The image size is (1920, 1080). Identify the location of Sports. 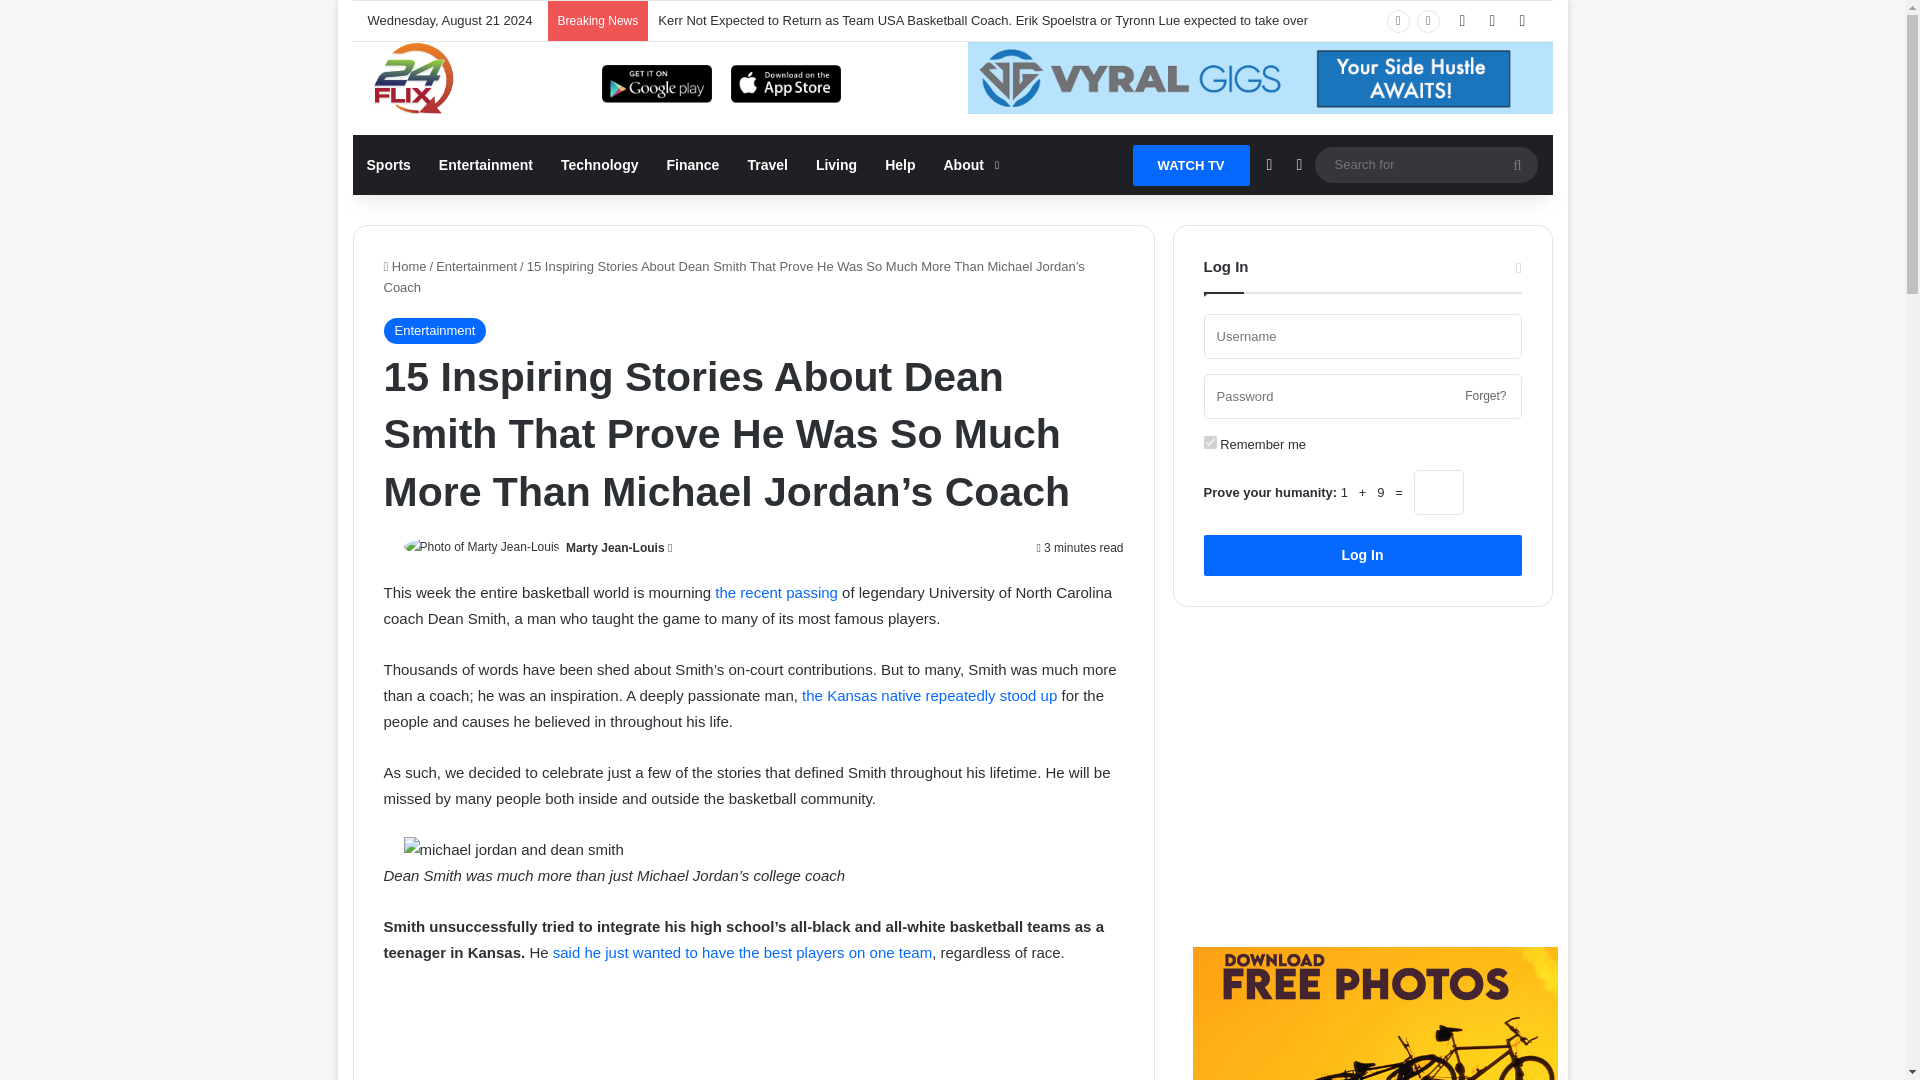
(388, 165).